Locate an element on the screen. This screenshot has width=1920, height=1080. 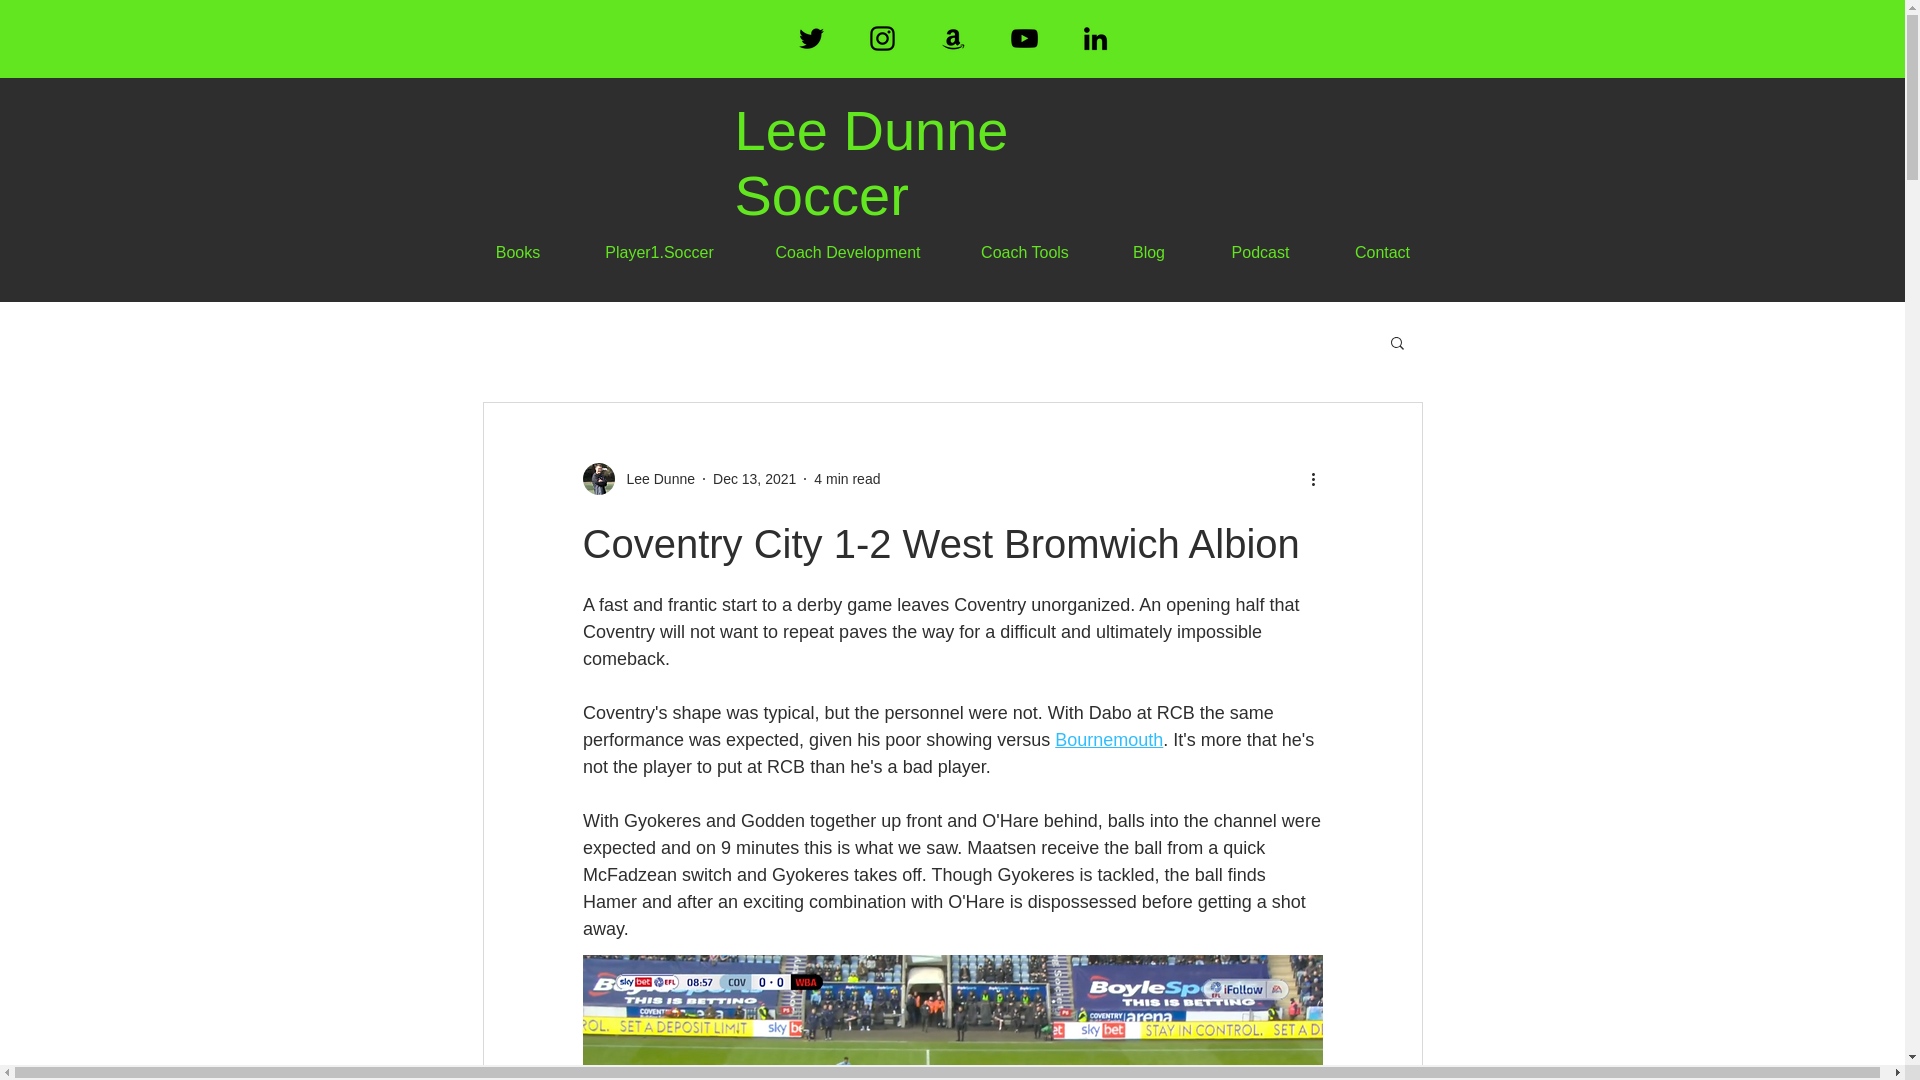
Podcast is located at coordinates (1260, 252).